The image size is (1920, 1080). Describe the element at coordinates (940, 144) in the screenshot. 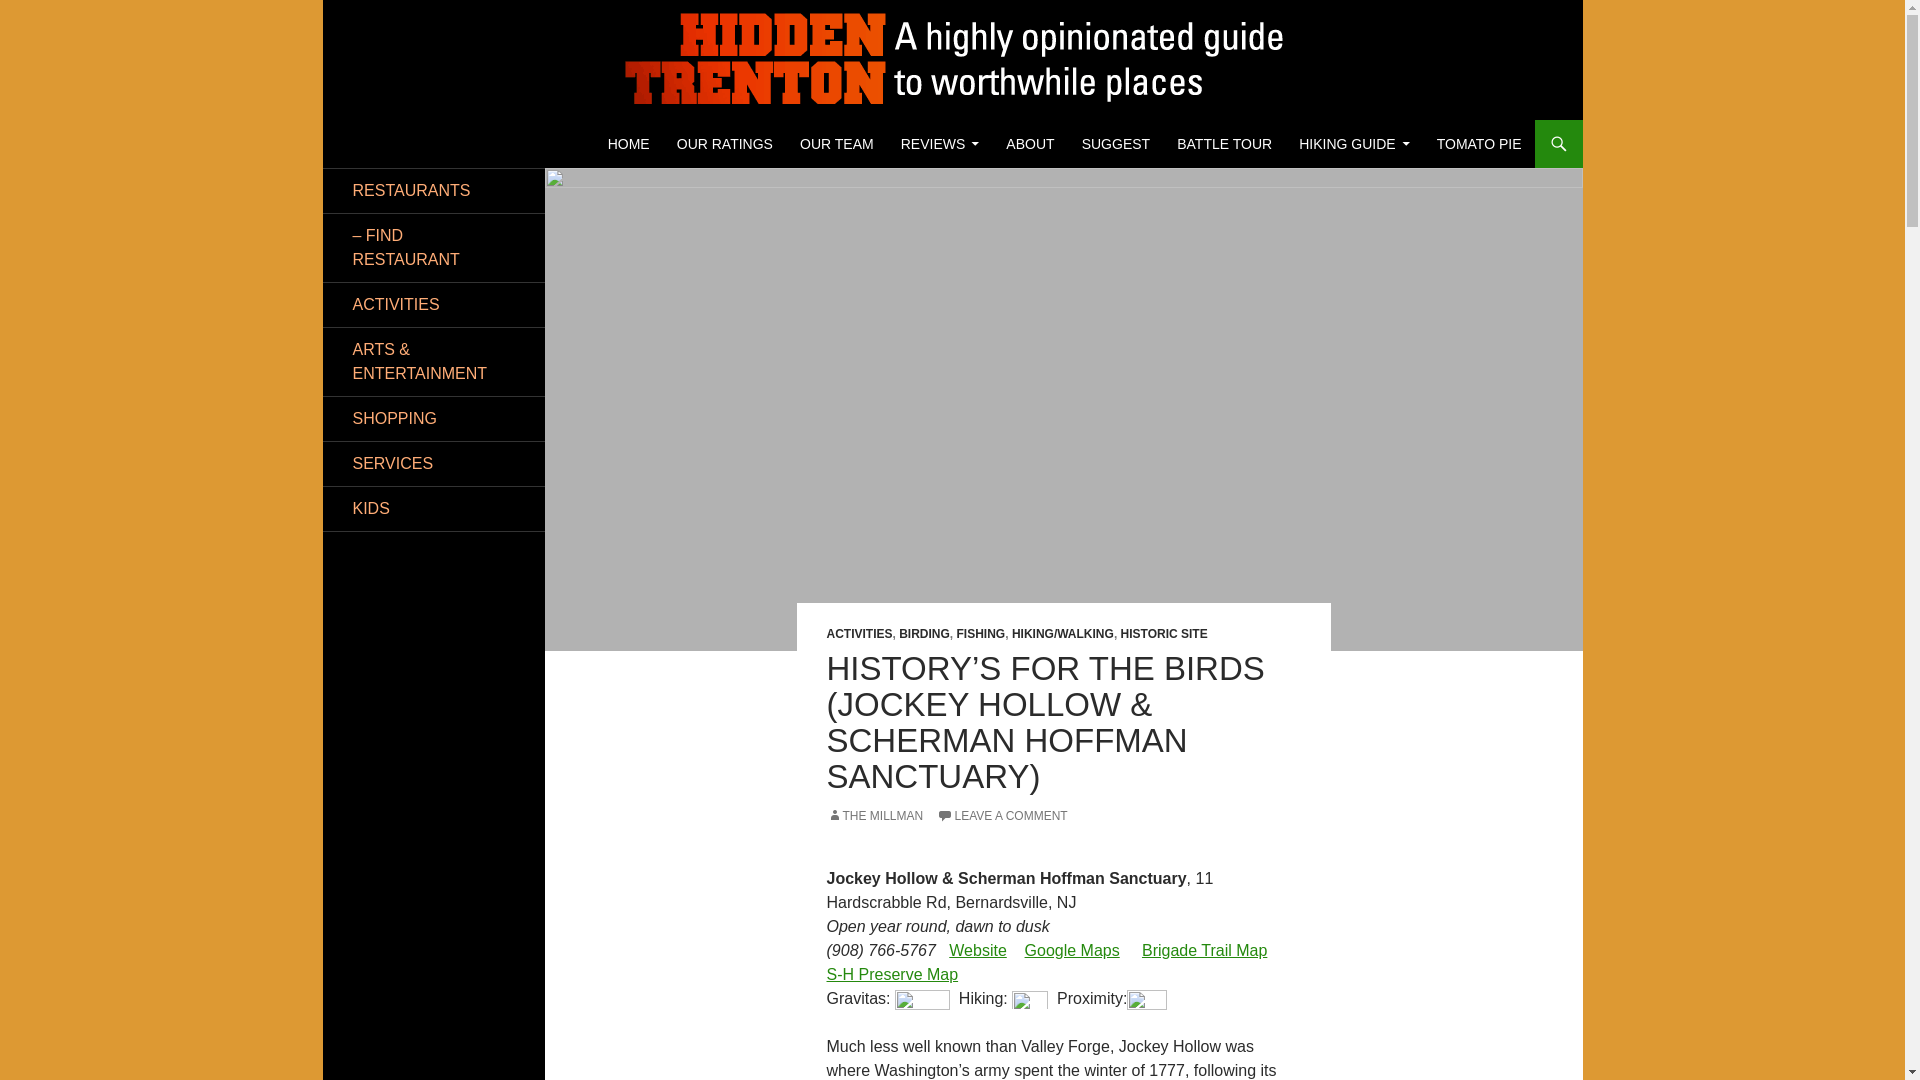

I see `REVIEWS` at that location.